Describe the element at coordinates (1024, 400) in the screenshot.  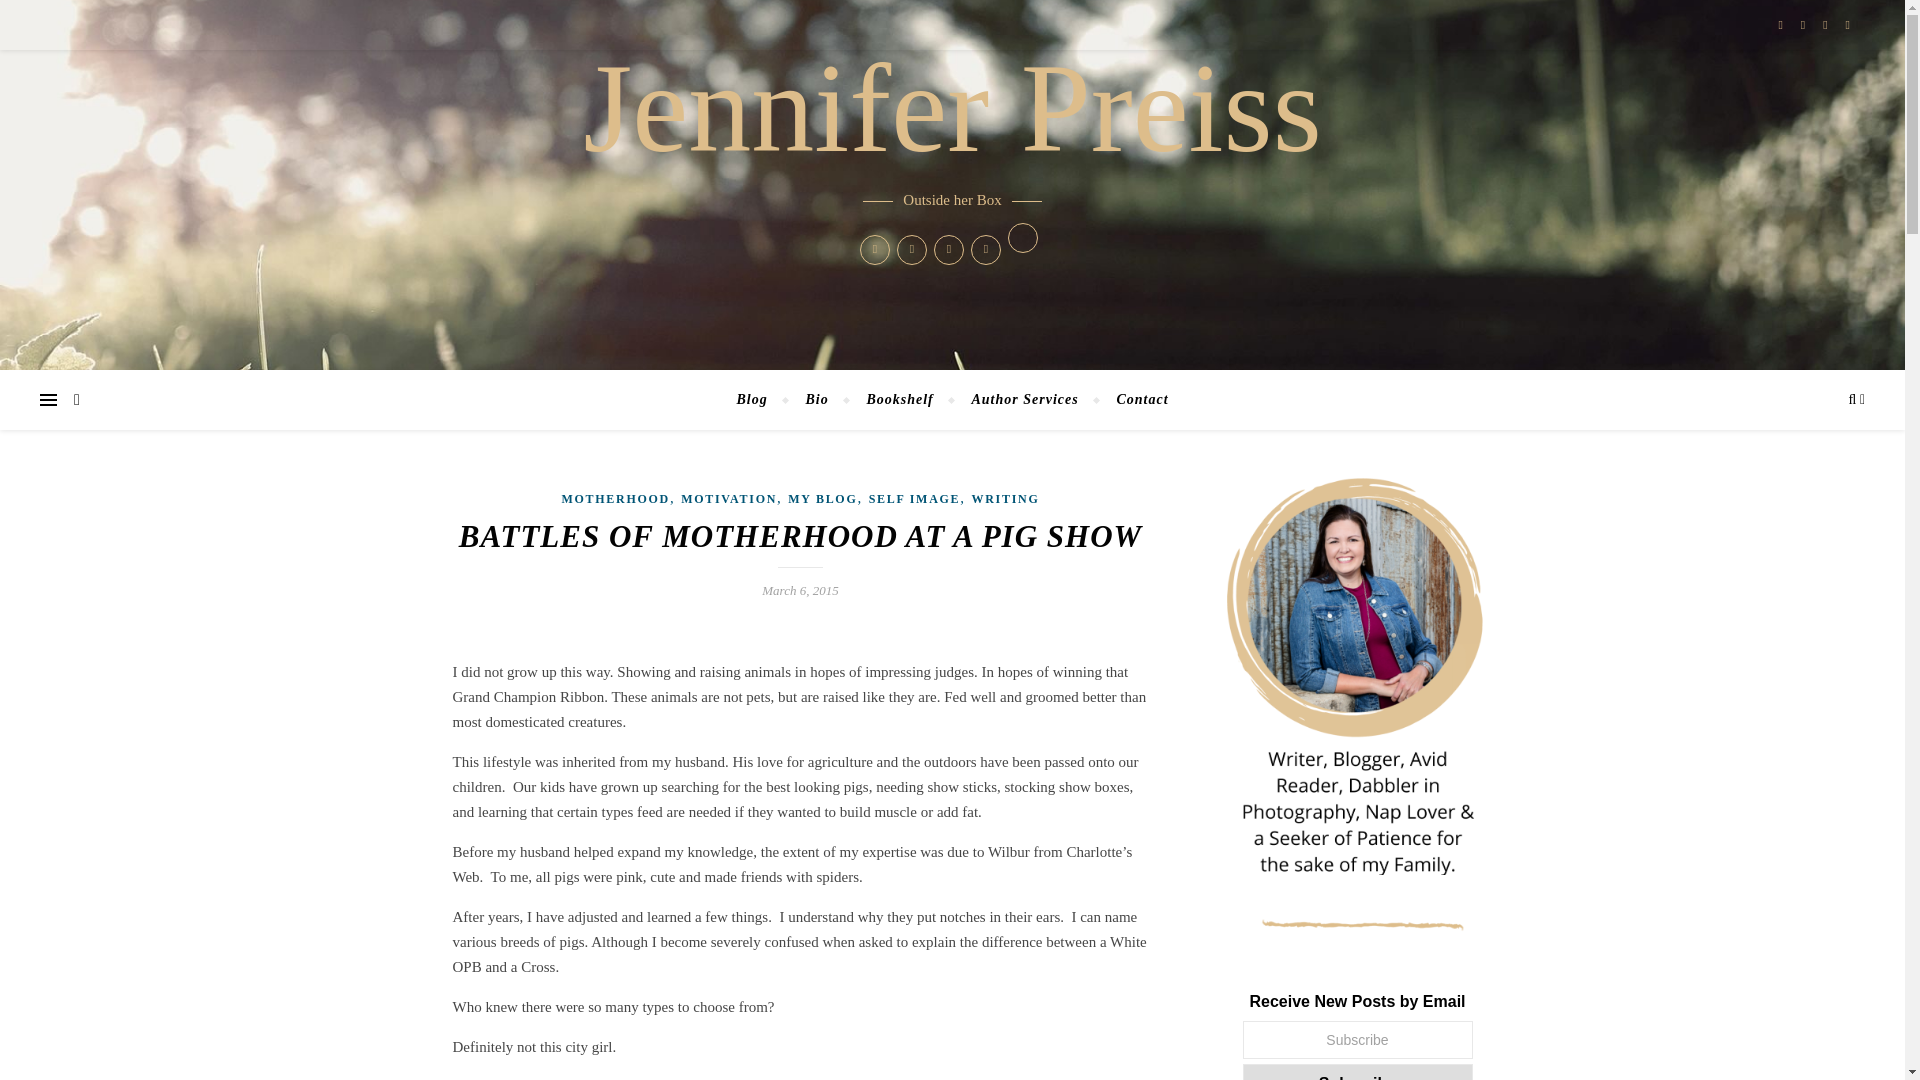
I see `Author Services` at that location.